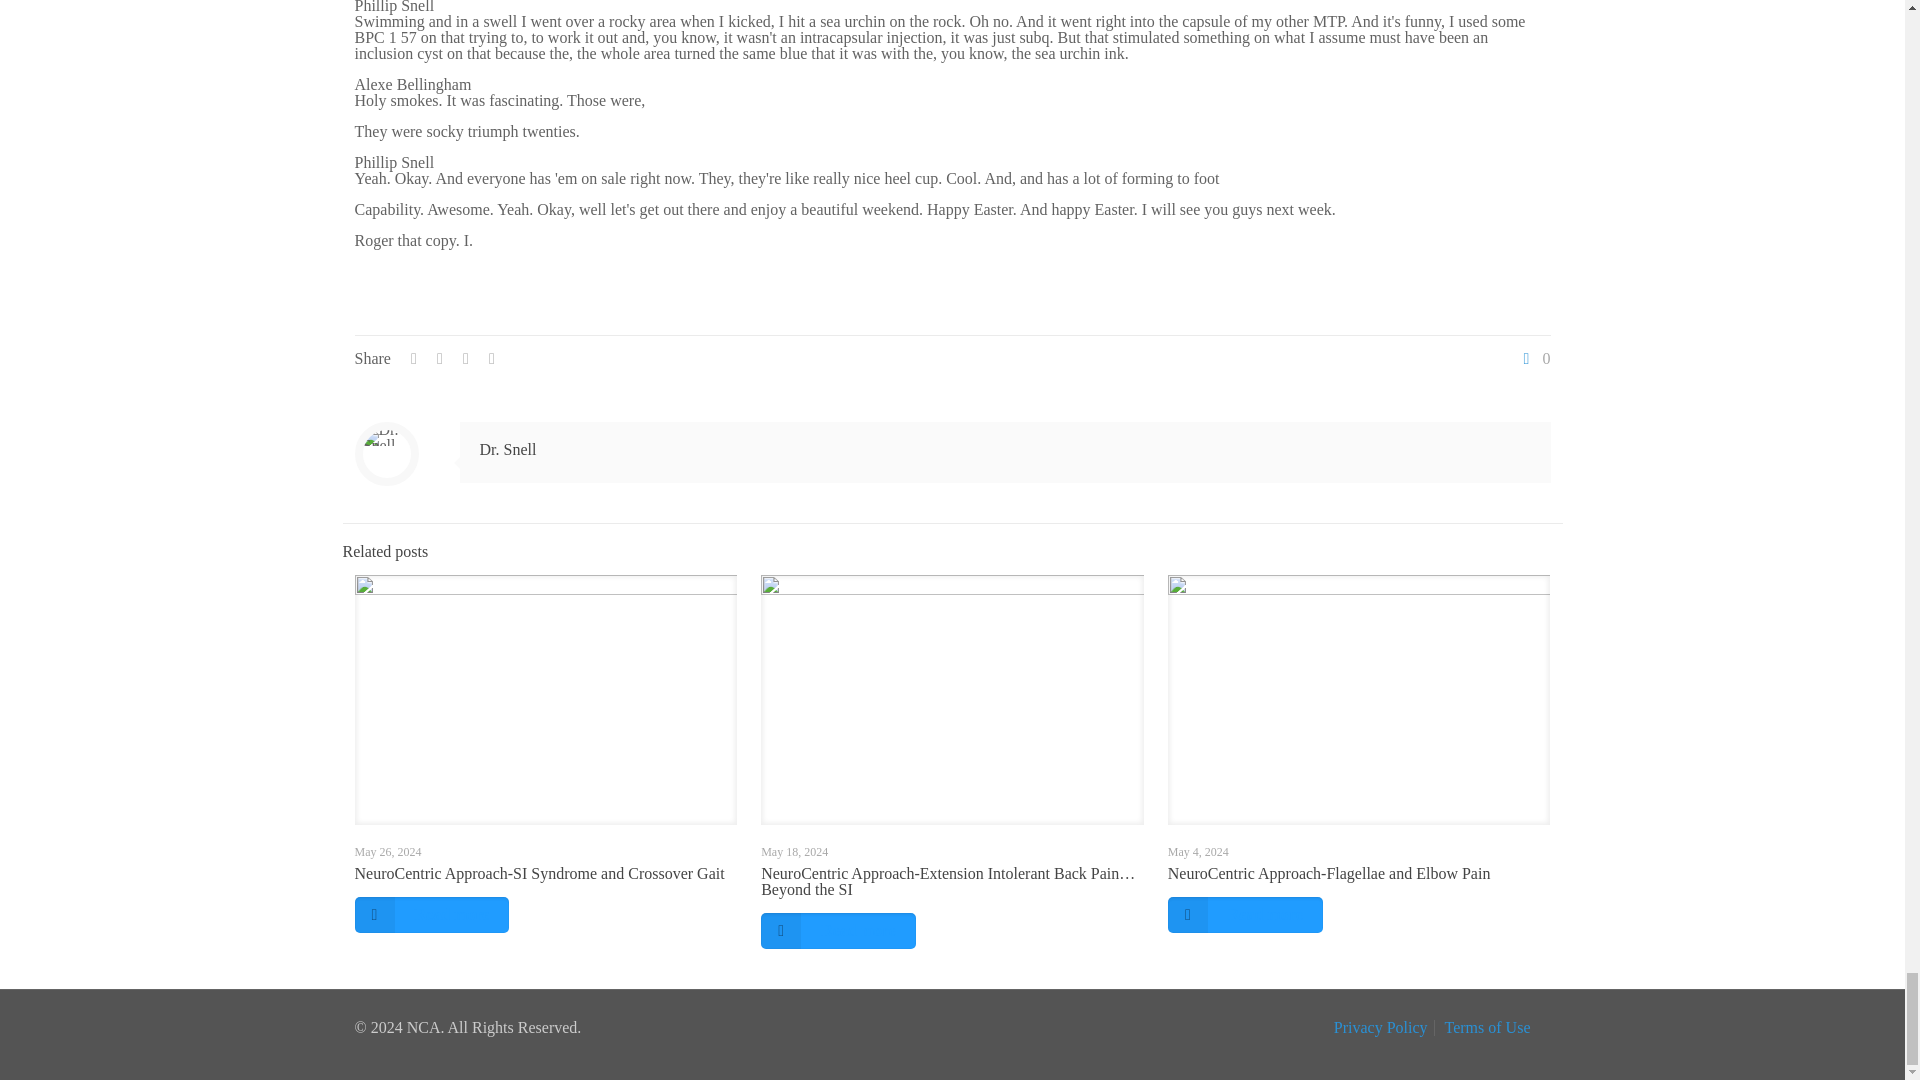  Describe the element at coordinates (538, 874) in the screenshot. I see `NeuroCentric Approach-SI Syndrome and Crossover Gait` at that location.